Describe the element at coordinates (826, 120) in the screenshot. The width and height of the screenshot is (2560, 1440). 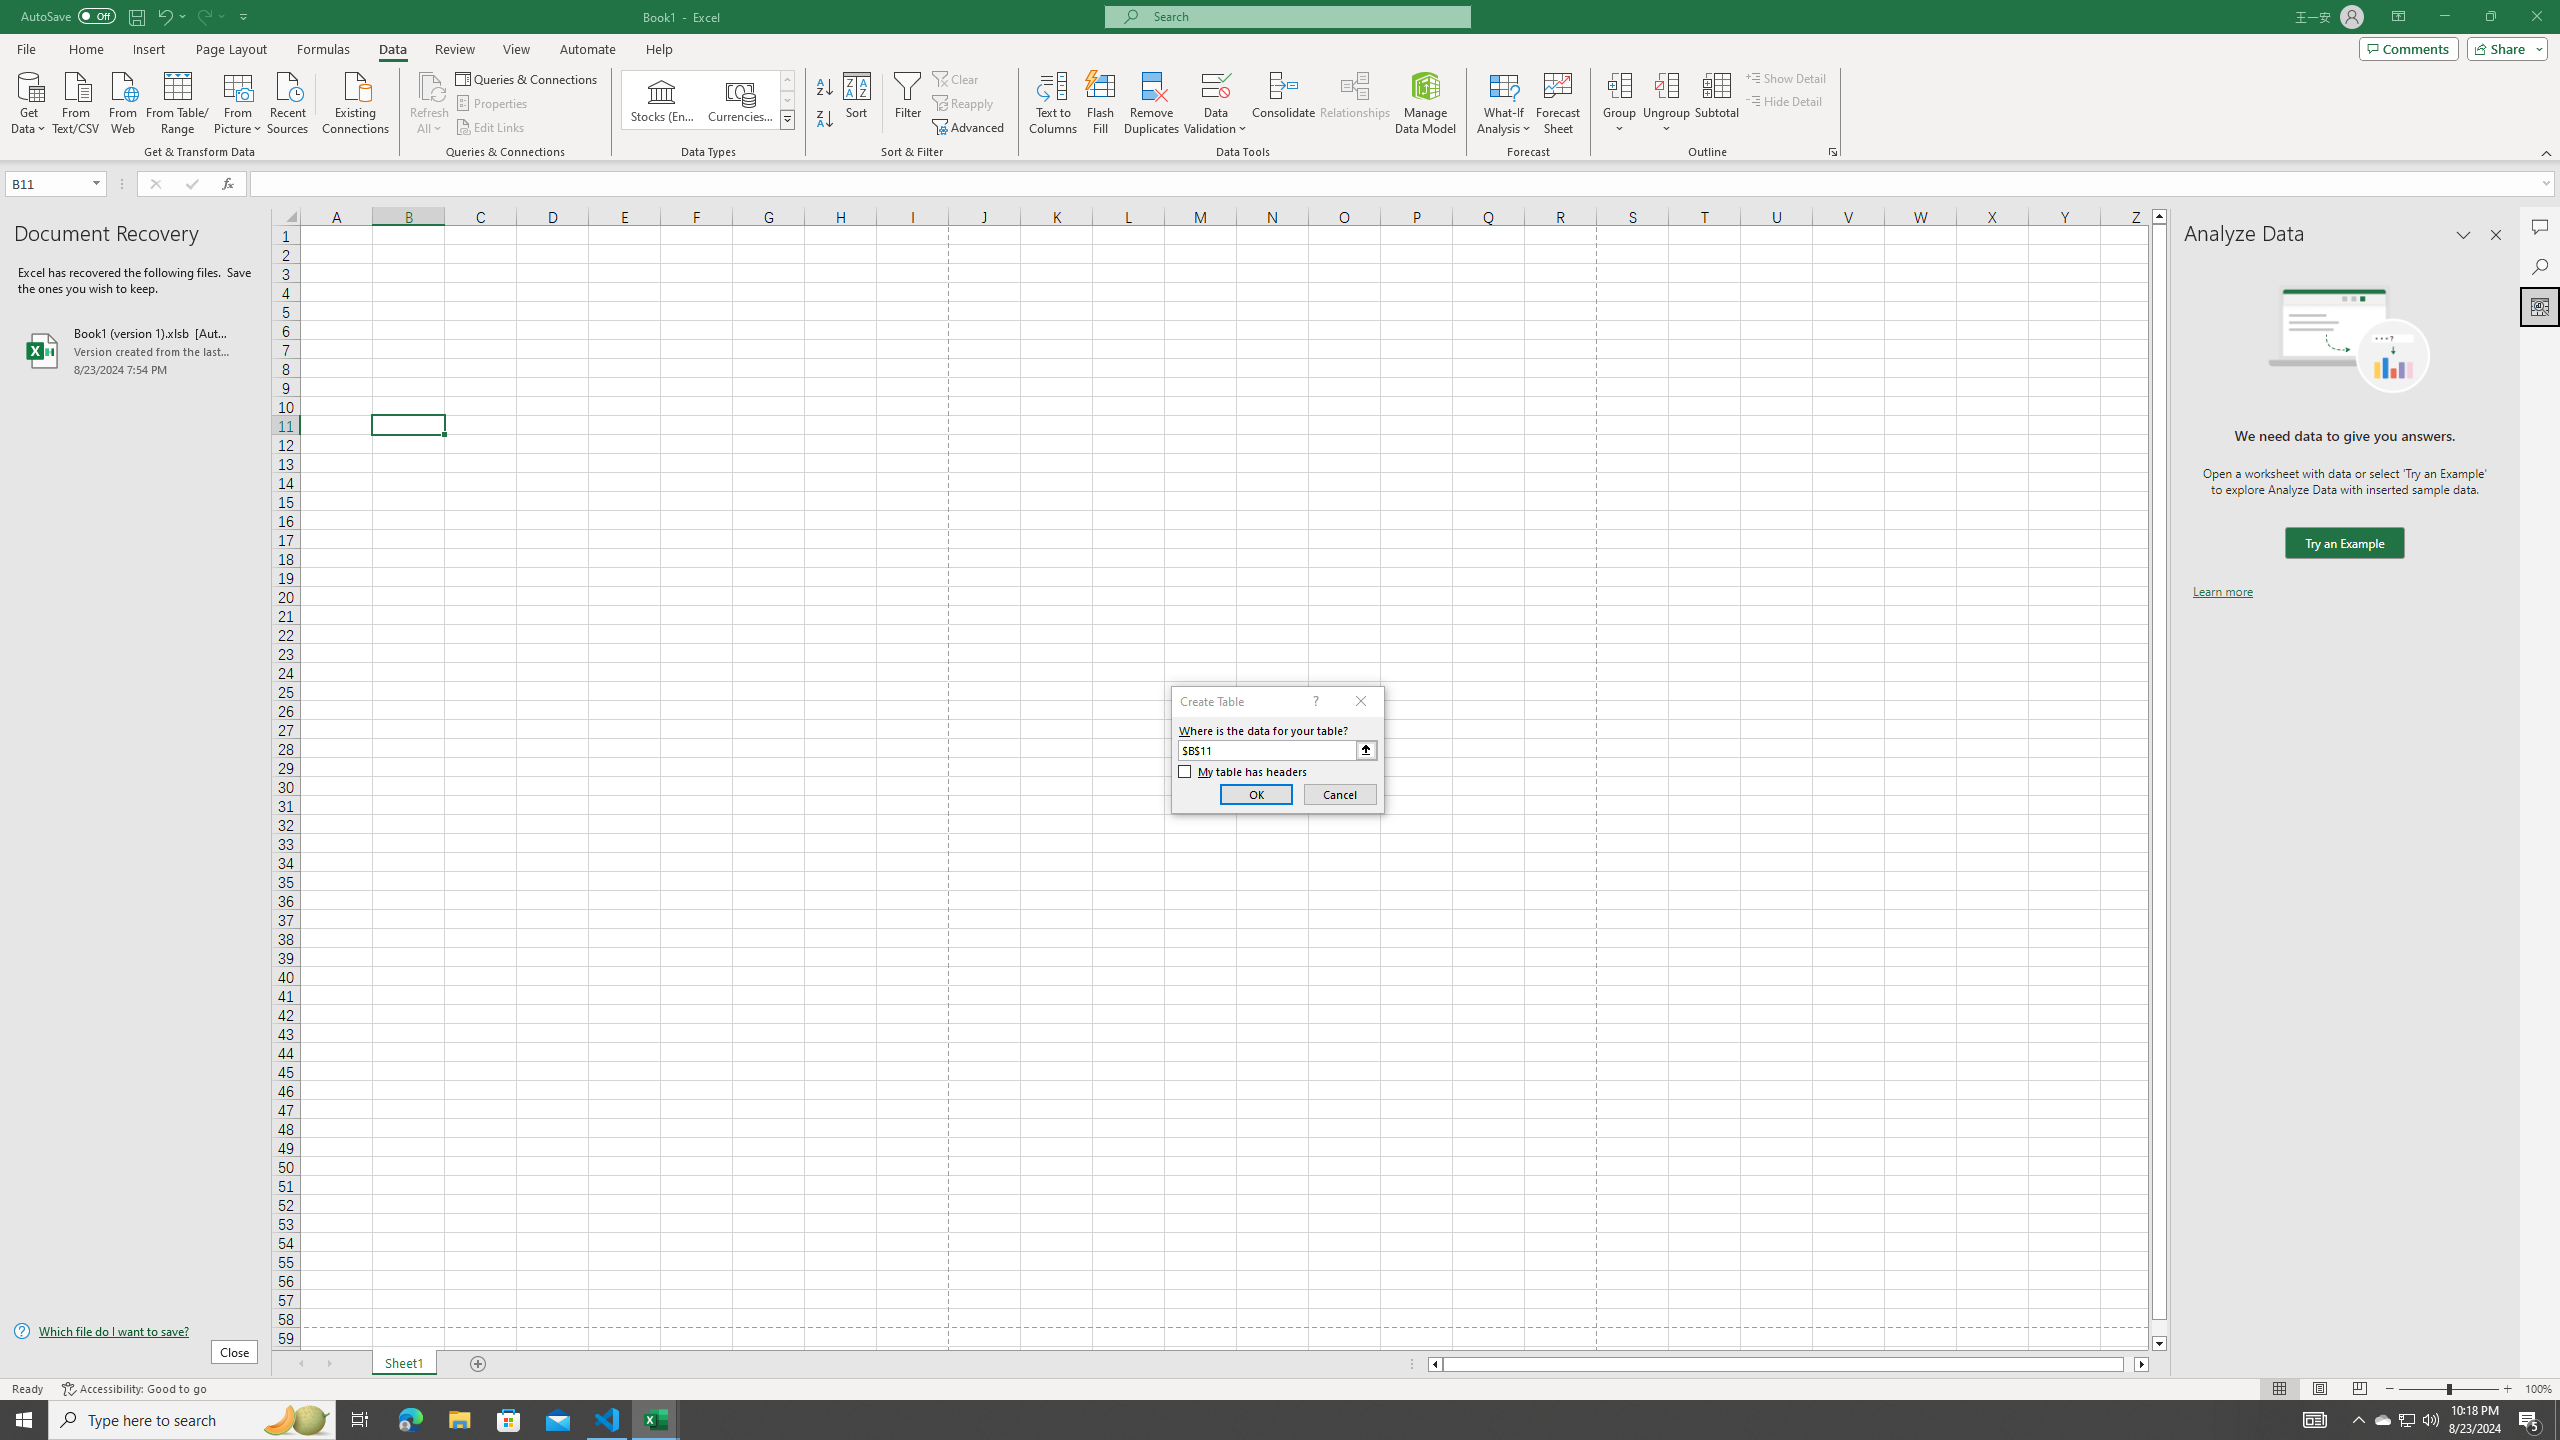
I see `Sort Z to A` at that location.